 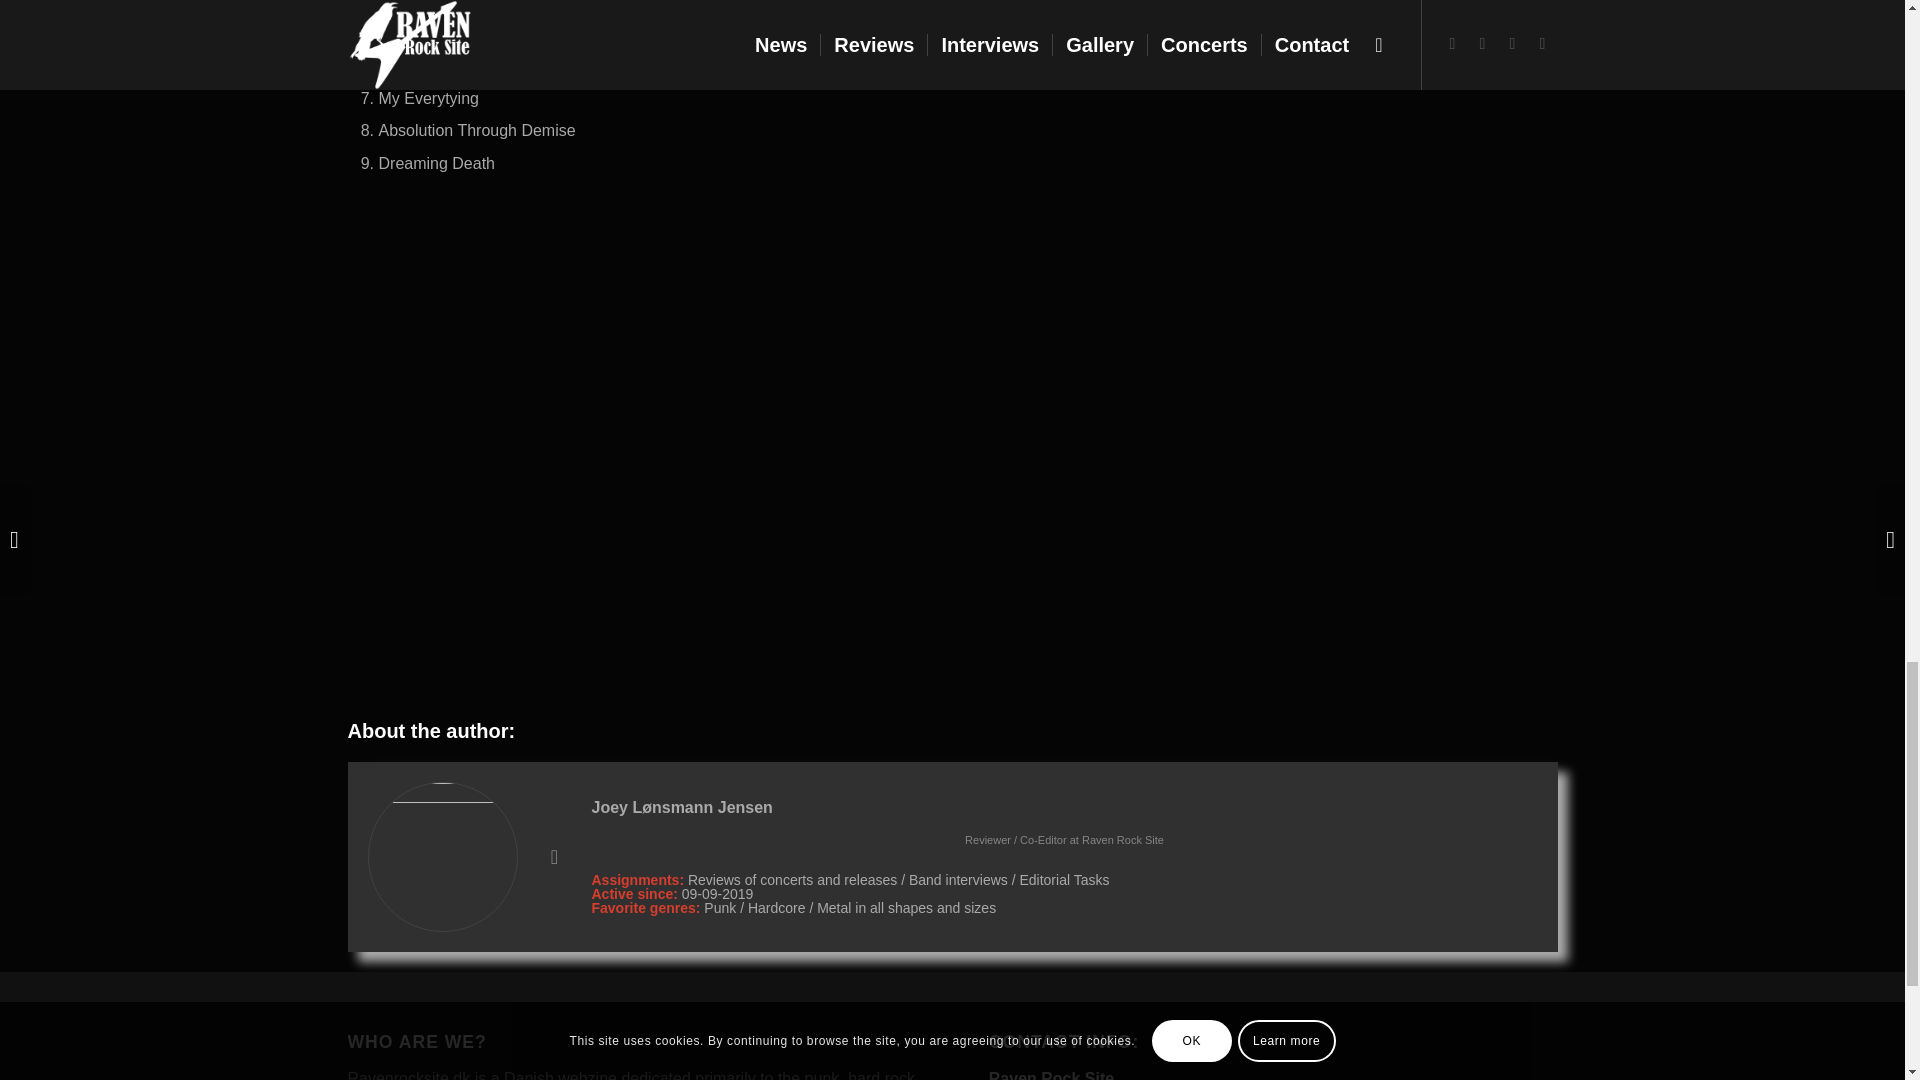 What do you see at coordinates (1122, 839) in the screenshot?
I see `Raven Rock Site` at bounding box center [1122, 839].